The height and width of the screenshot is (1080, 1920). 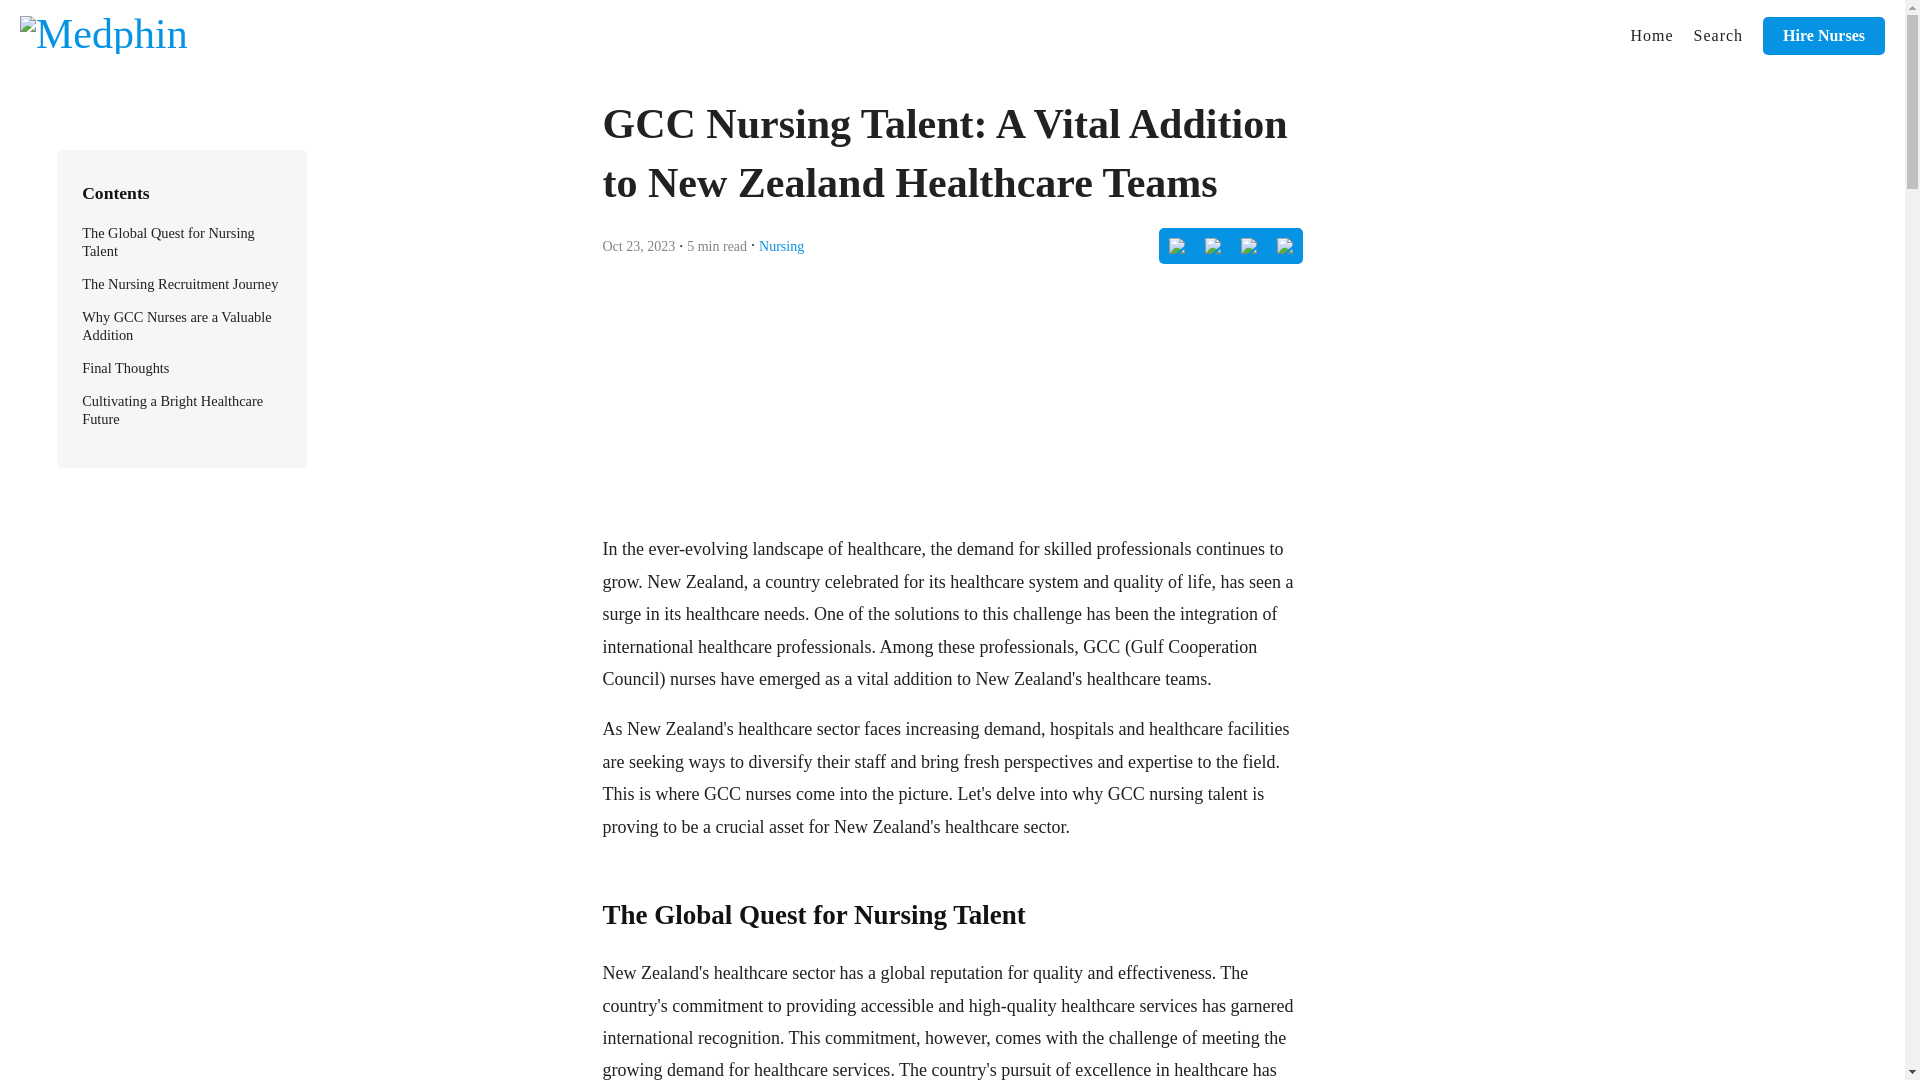 What do you see at coordinates (180, 284) in the screenshot?
I see `The Nursing Recruitment Journey` at bounding box center [180, 284].